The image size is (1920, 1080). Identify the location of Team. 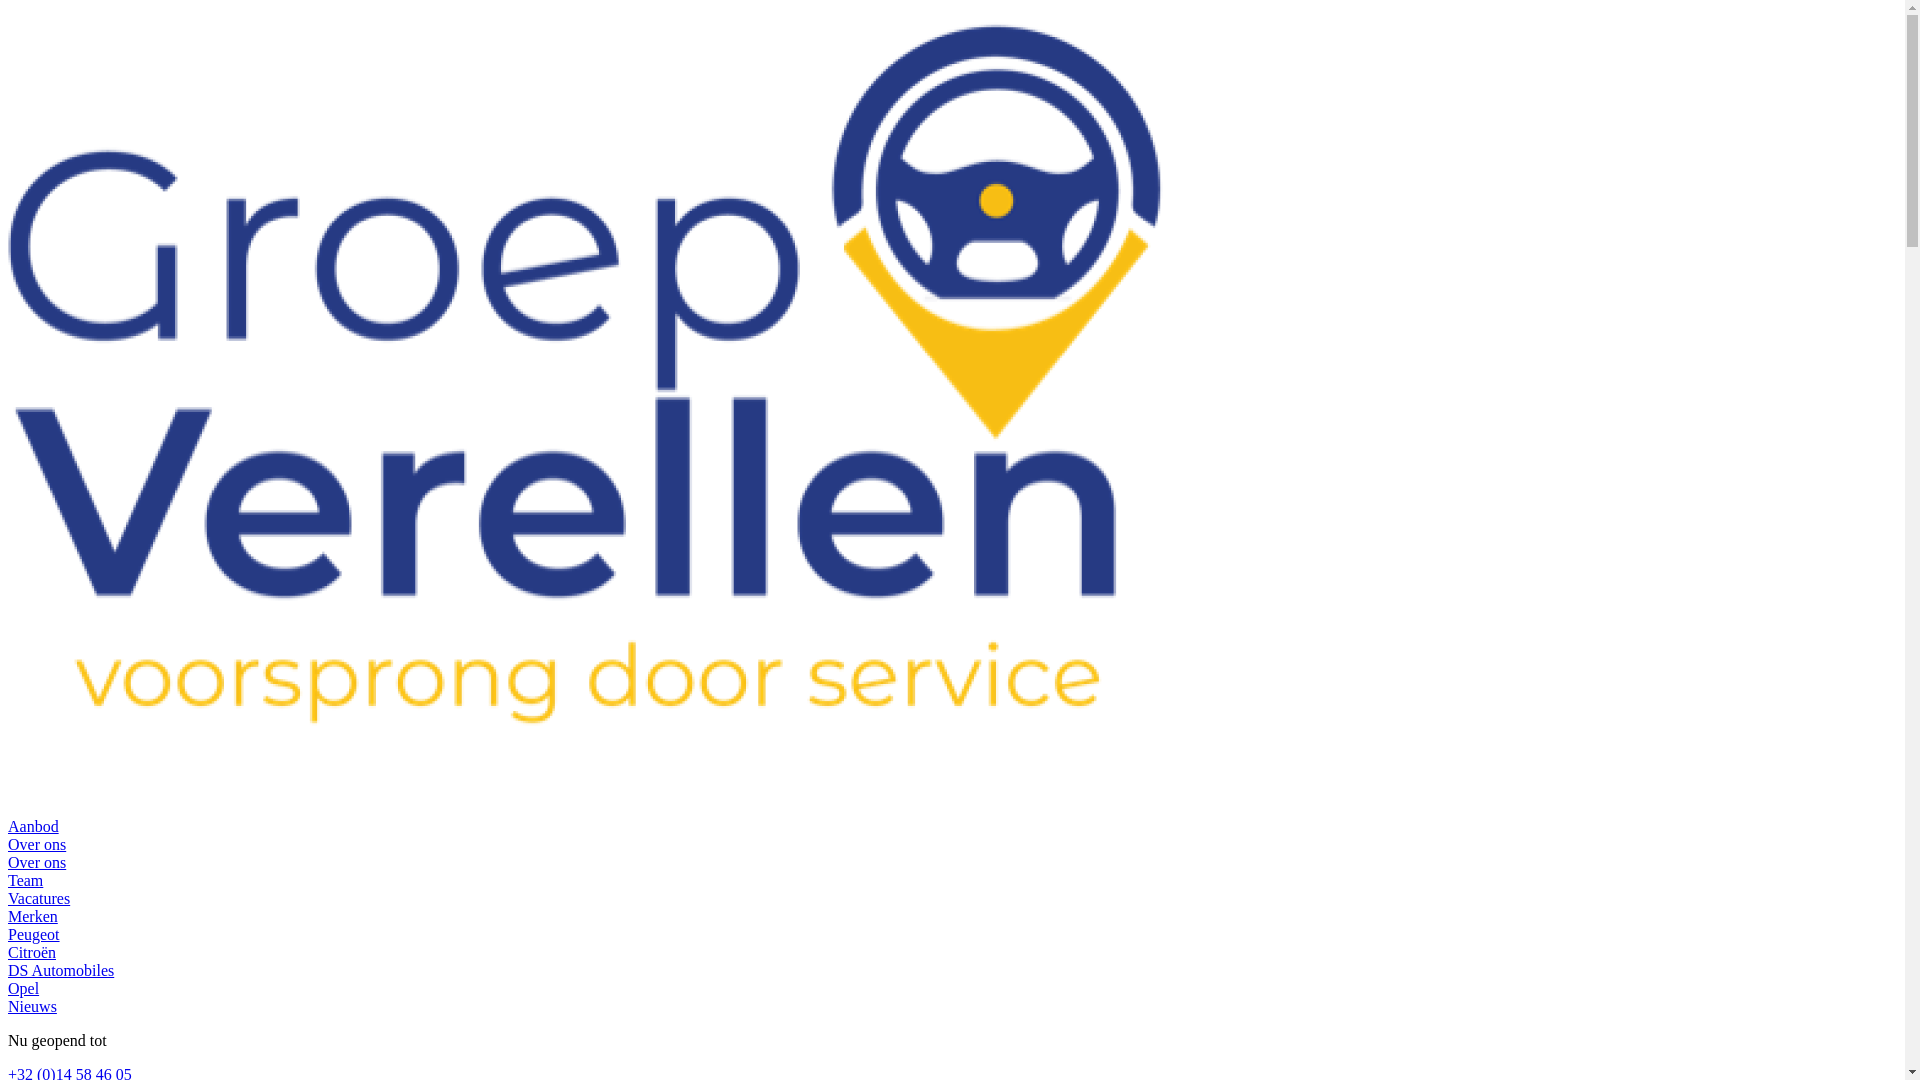
(26, 880).